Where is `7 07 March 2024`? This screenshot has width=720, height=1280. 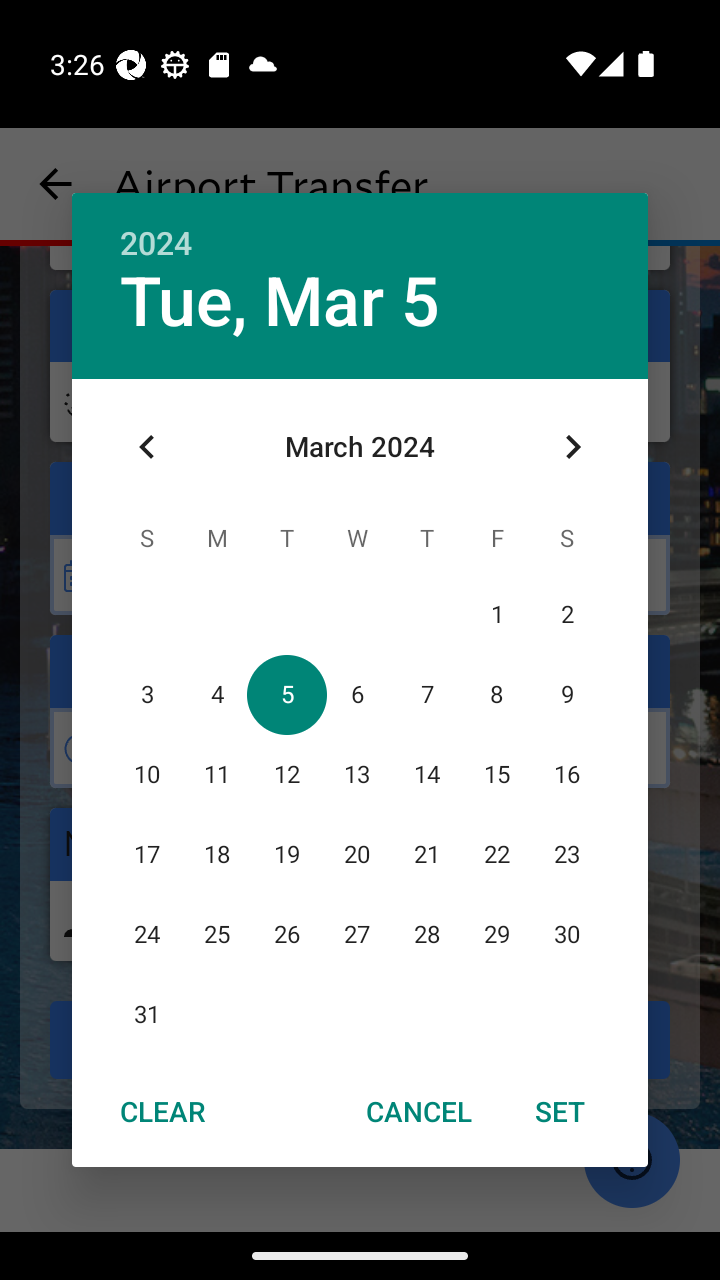
7 07 March 2024 is located at coordinates (426, 694).